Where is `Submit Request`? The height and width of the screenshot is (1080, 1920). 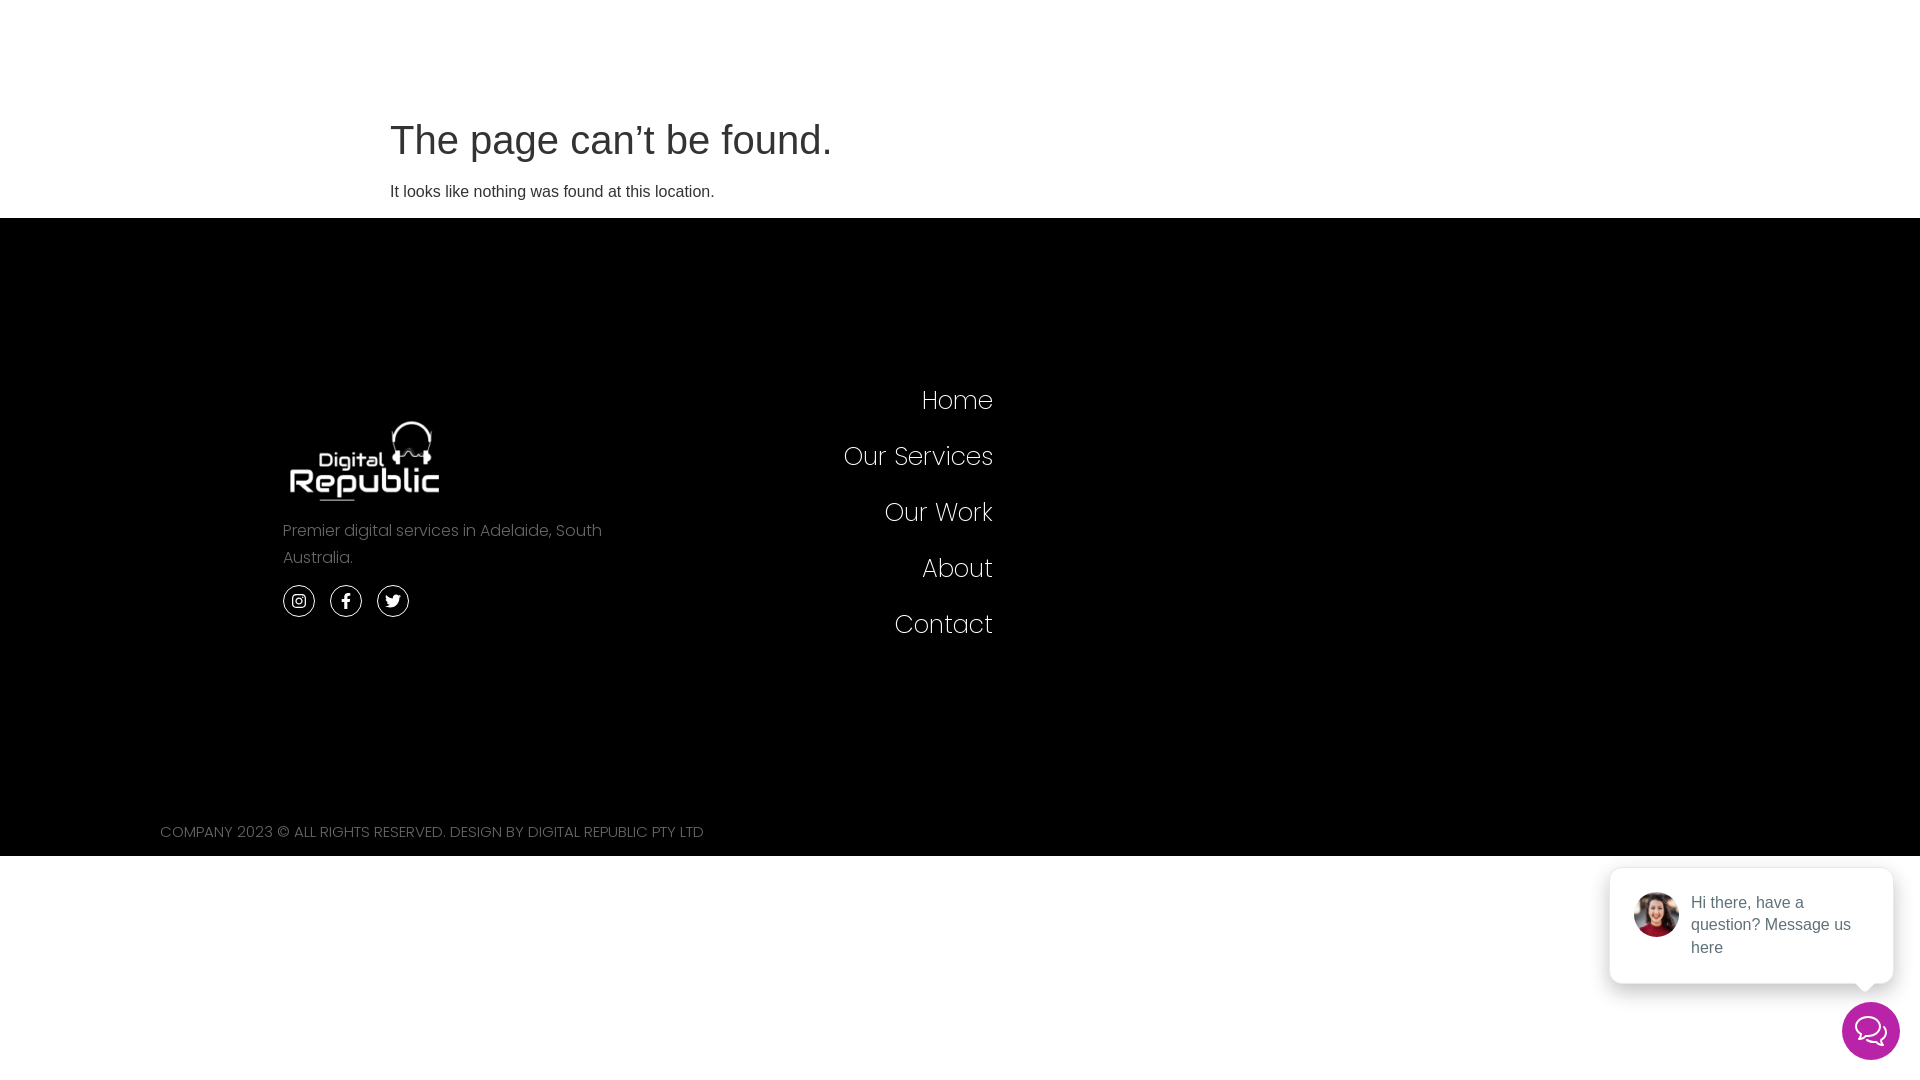
Submit Request is located at coordinates (1358, 513).